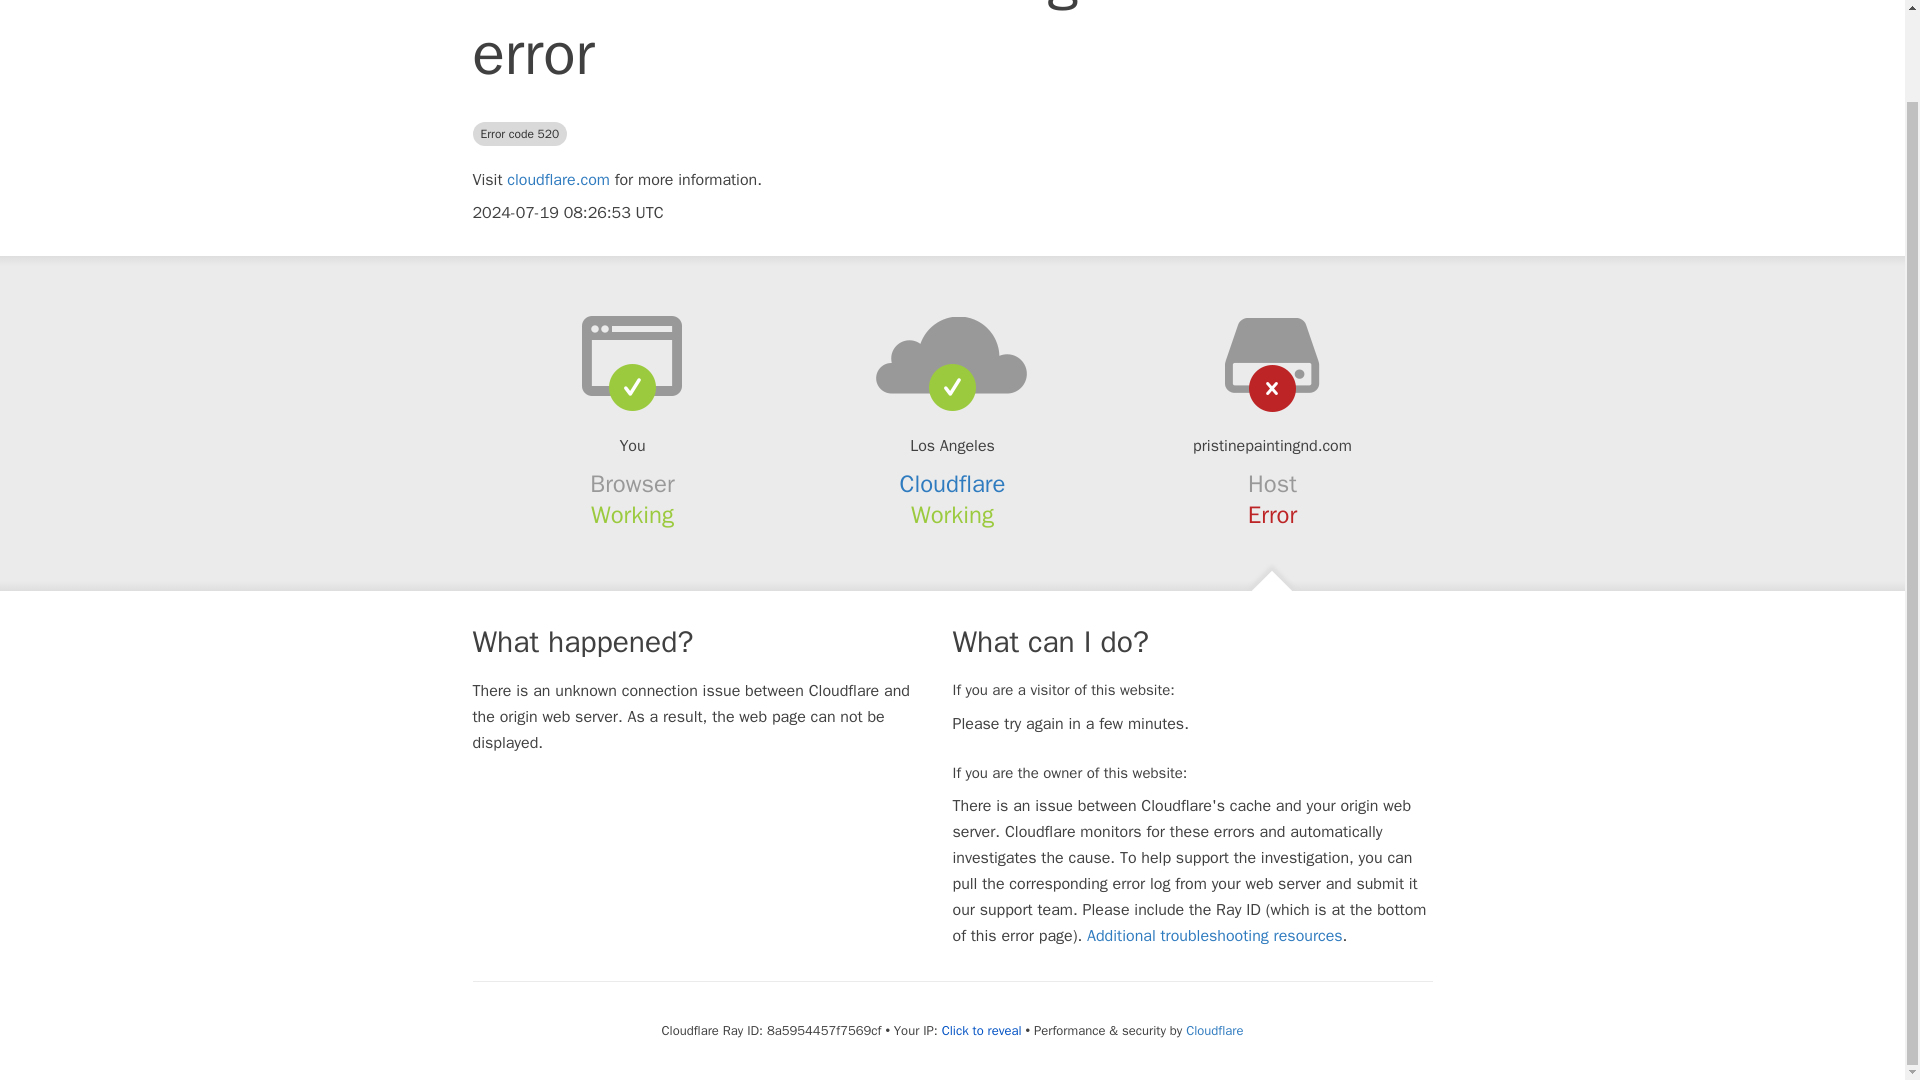  I want to click on Click to reveal, so click(982, 1030).